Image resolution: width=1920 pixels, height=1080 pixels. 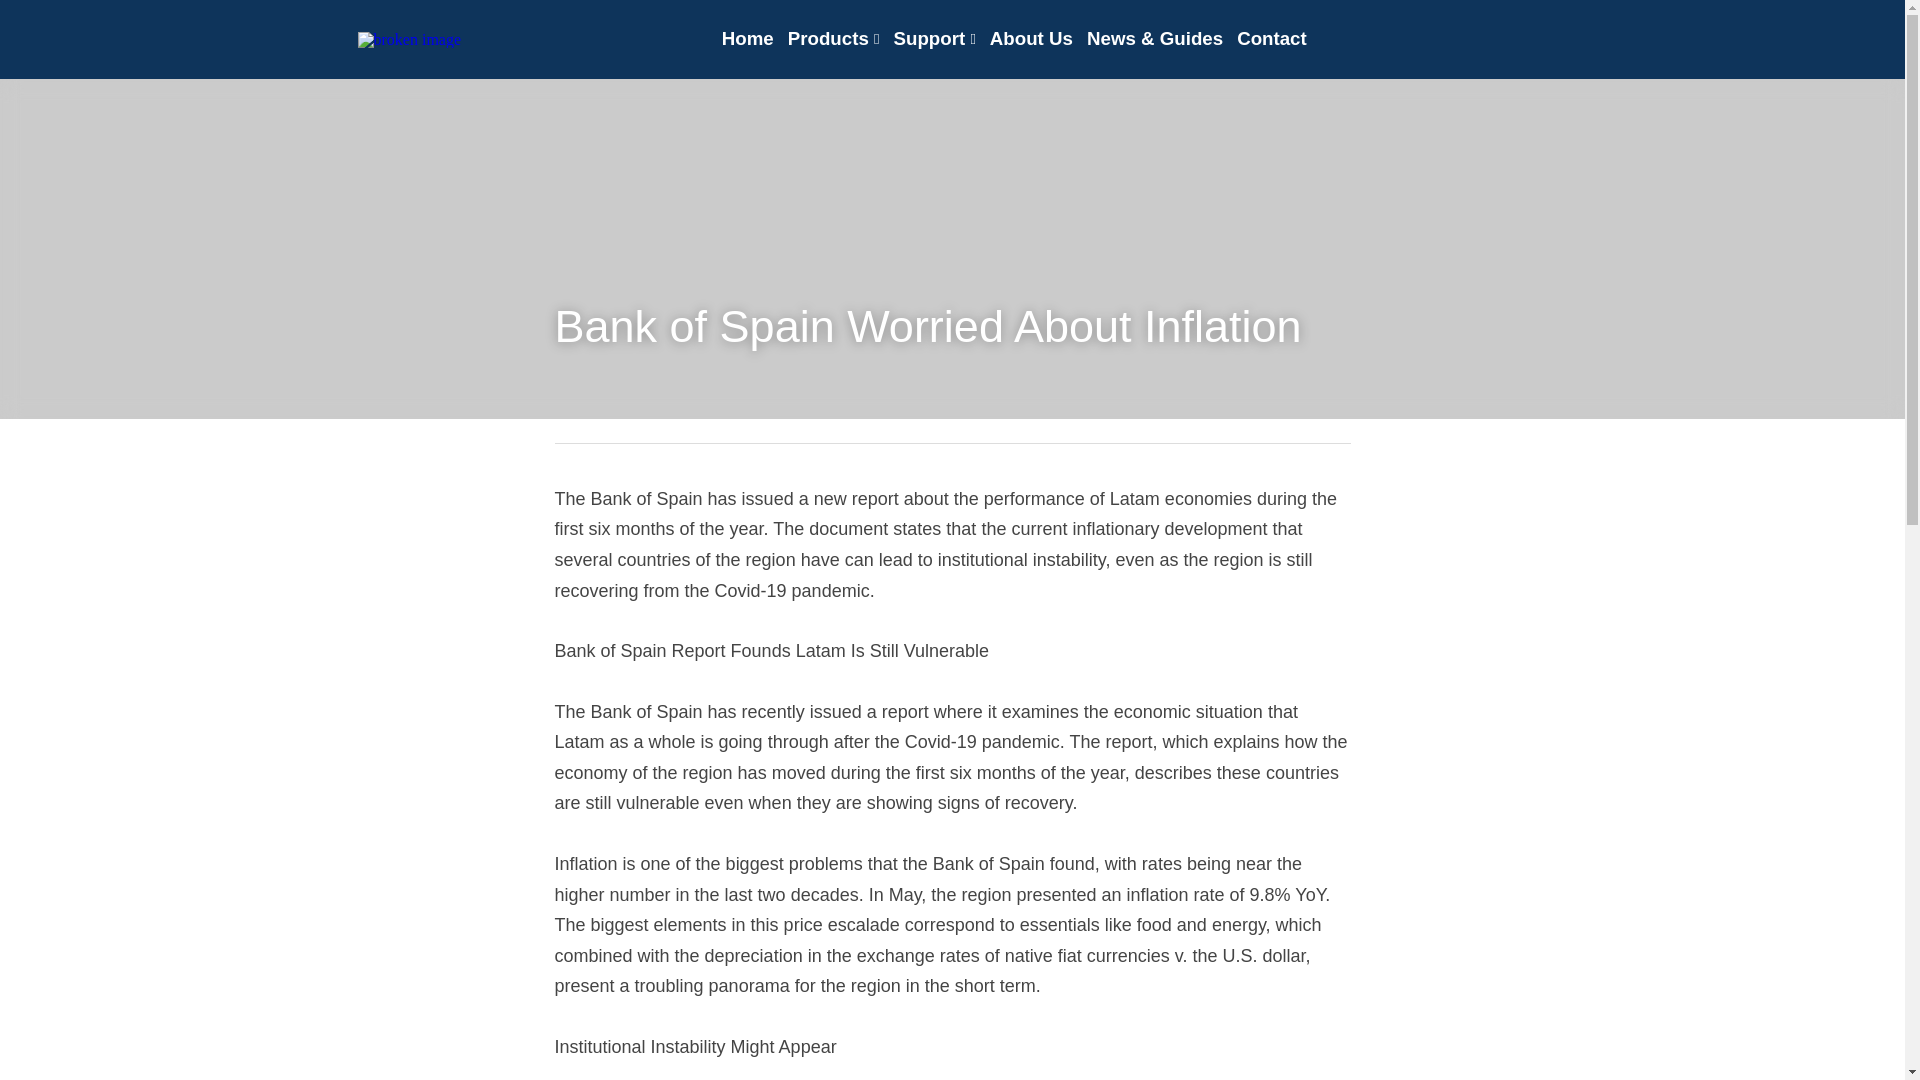 I want to click on About Us, so click(x=1032, y=38).